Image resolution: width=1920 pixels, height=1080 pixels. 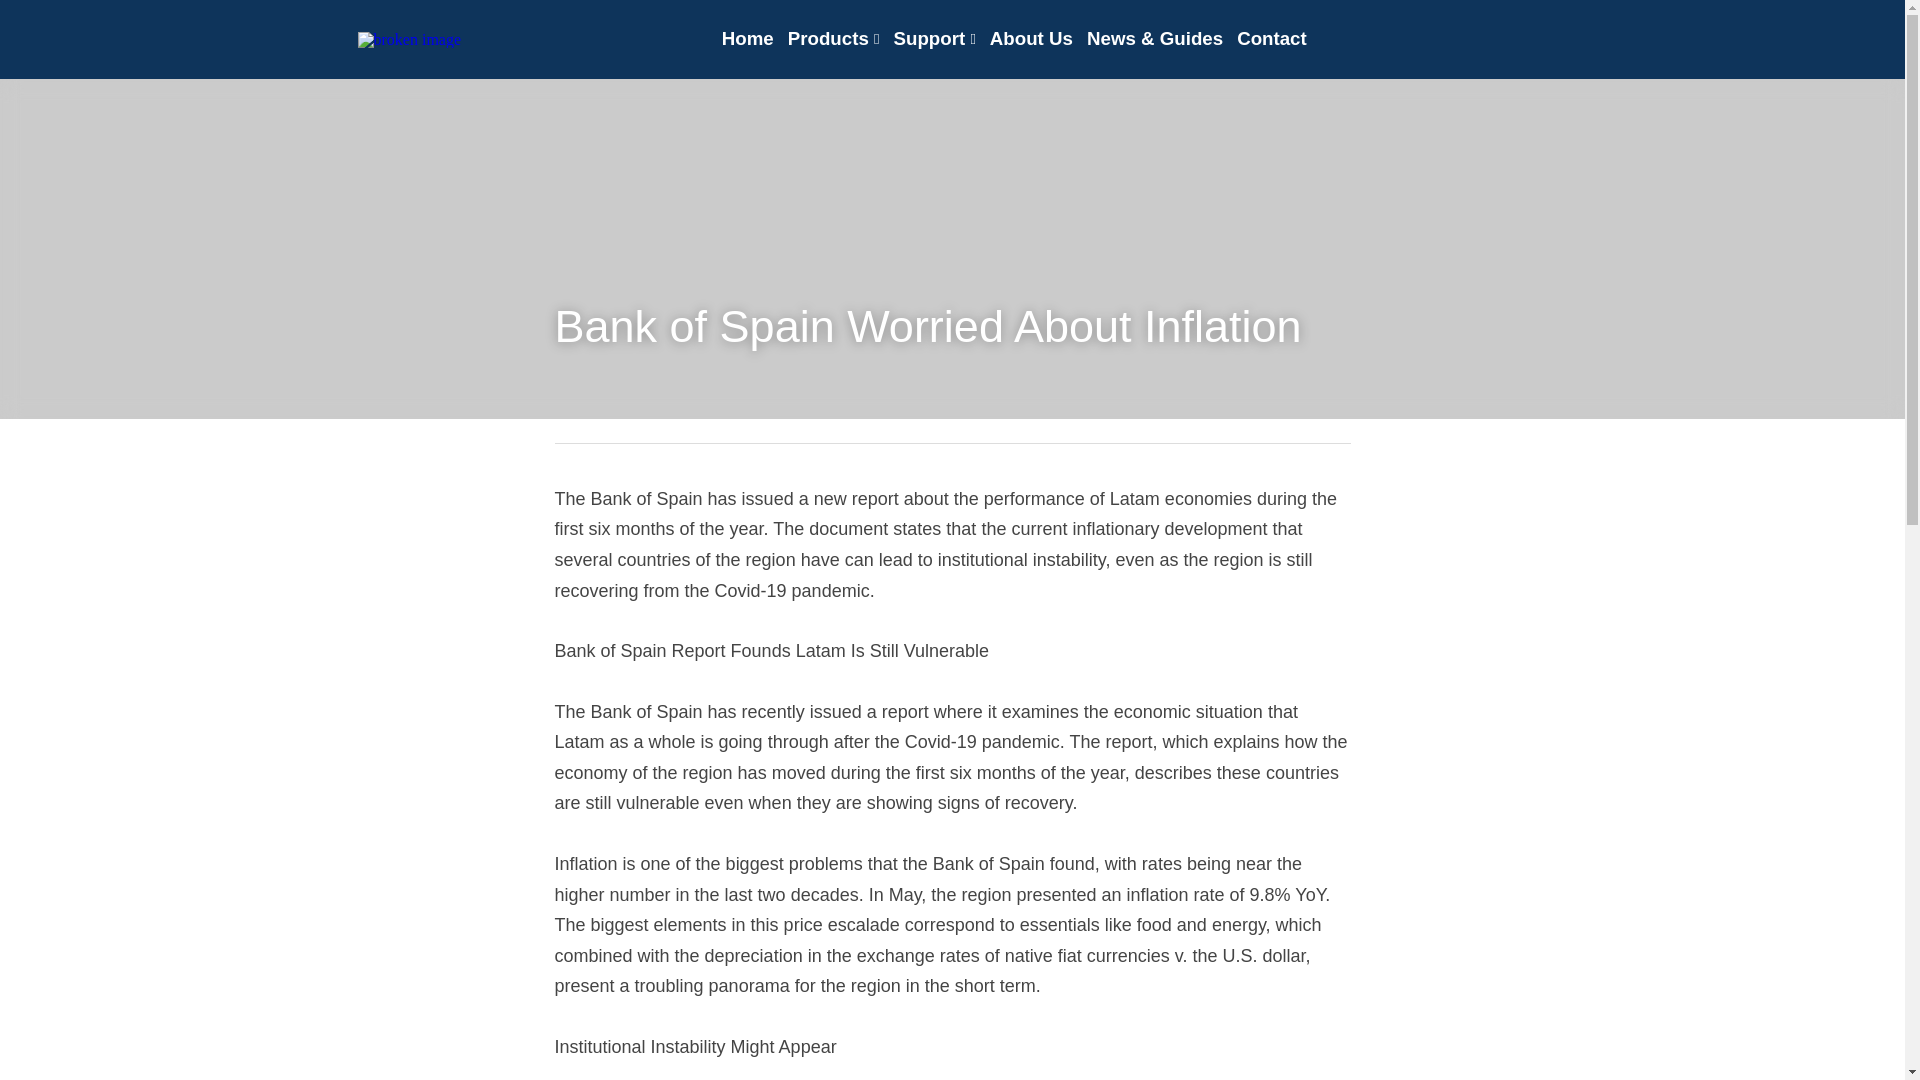 I want to click on About Us, so click(x=1032, y=38).